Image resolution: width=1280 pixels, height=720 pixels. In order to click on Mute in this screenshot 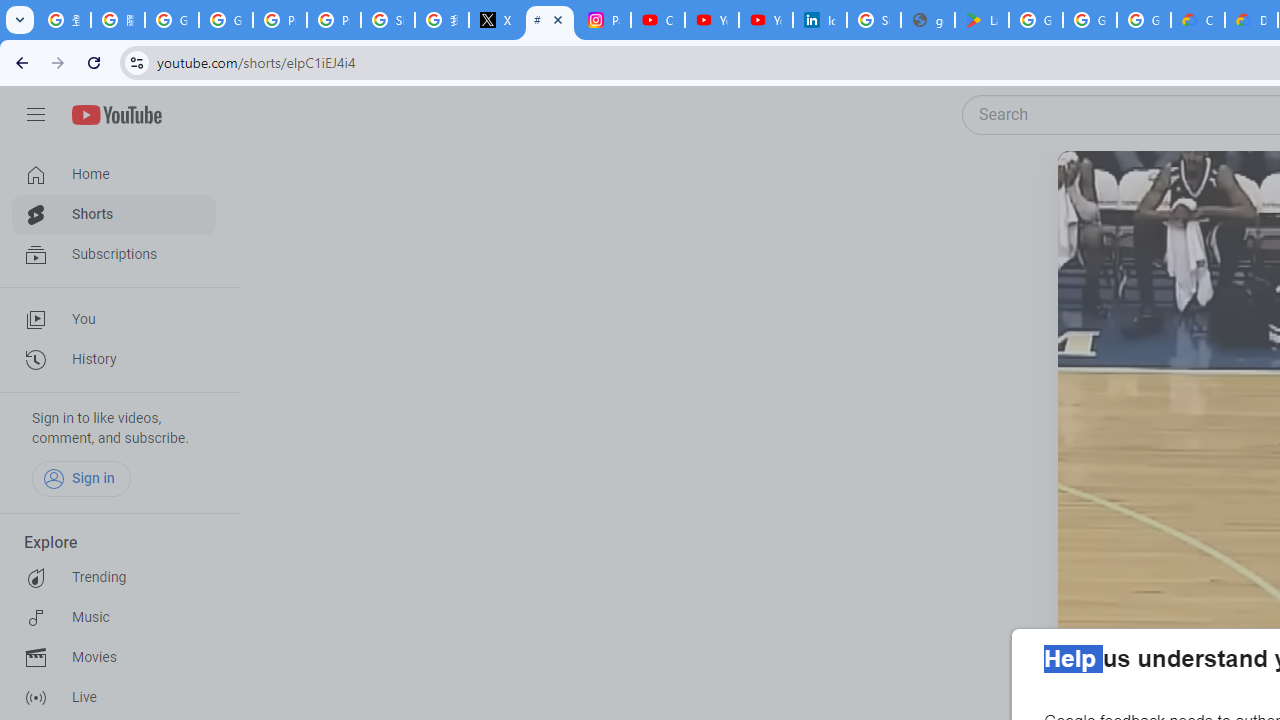, I will do `click(1154, 191)`.